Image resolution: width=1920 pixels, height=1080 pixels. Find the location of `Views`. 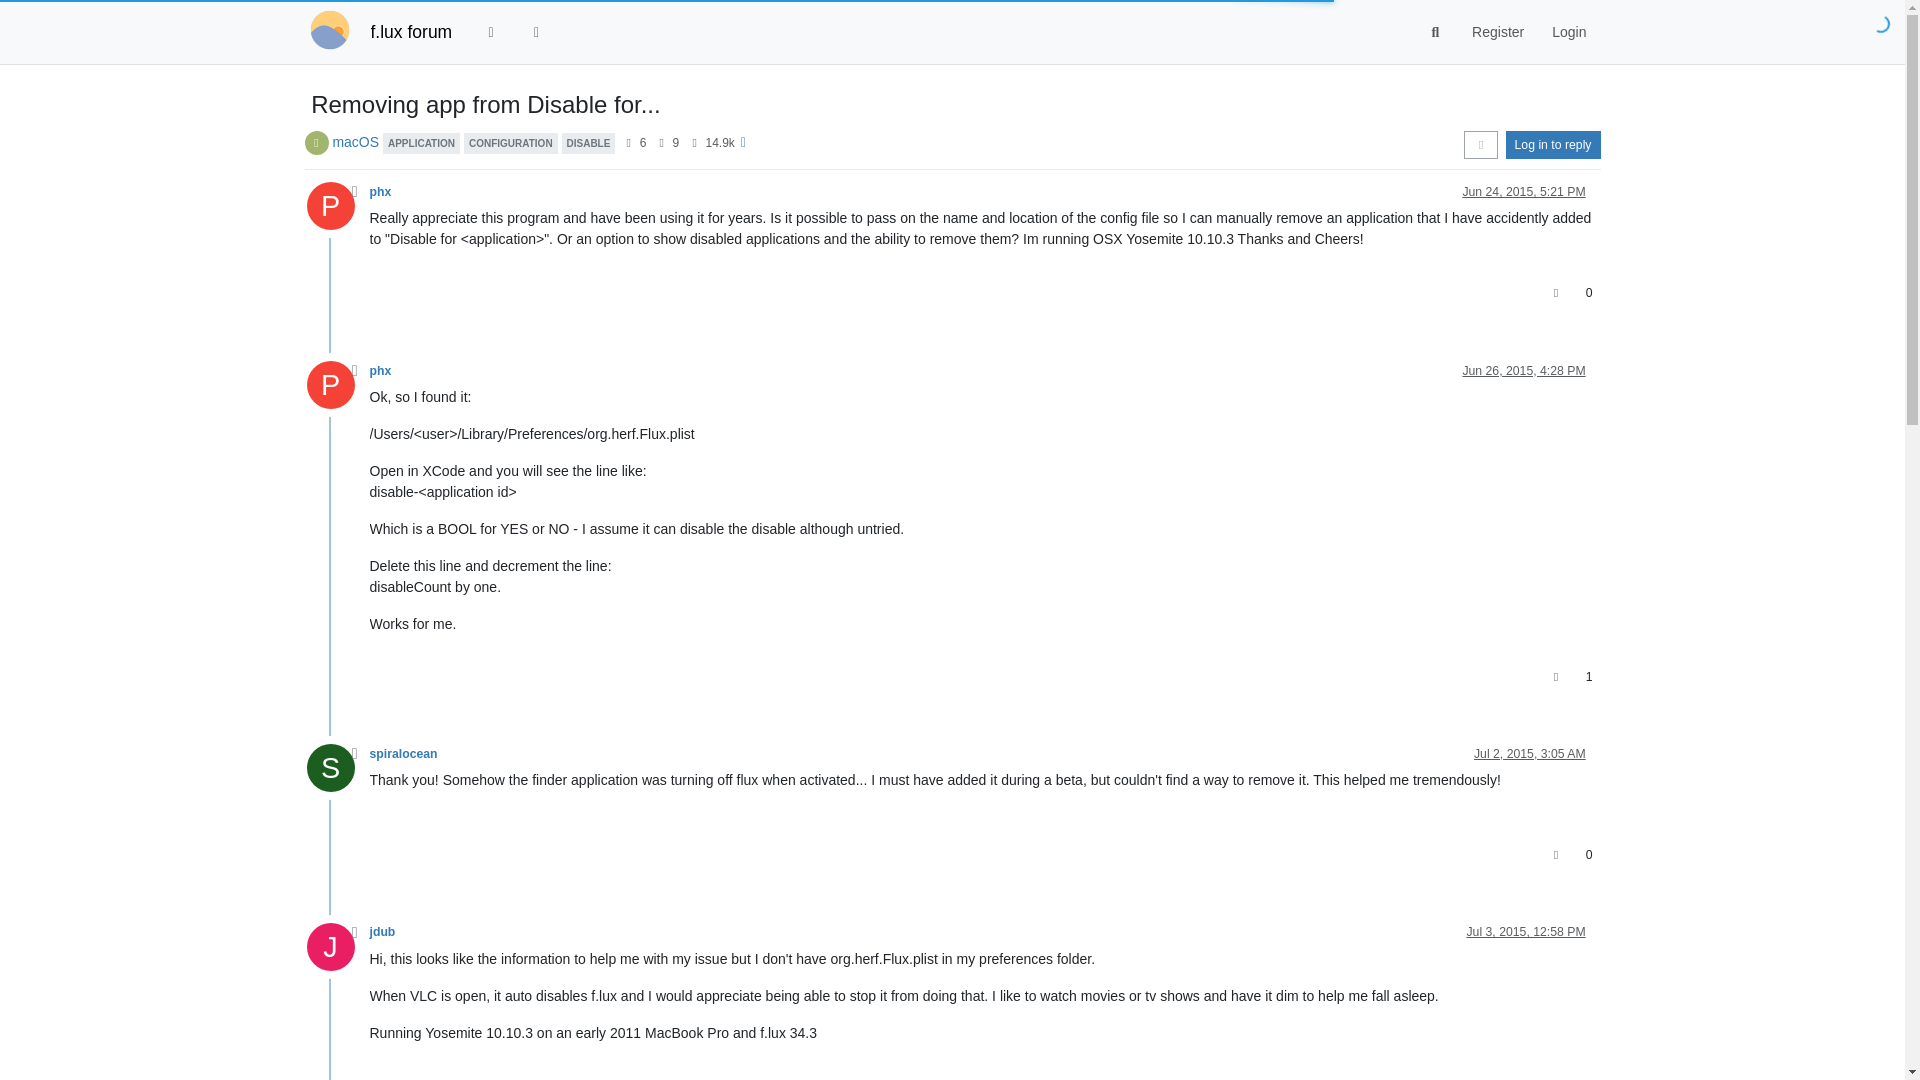

Views is located at coordinates (694, 143).